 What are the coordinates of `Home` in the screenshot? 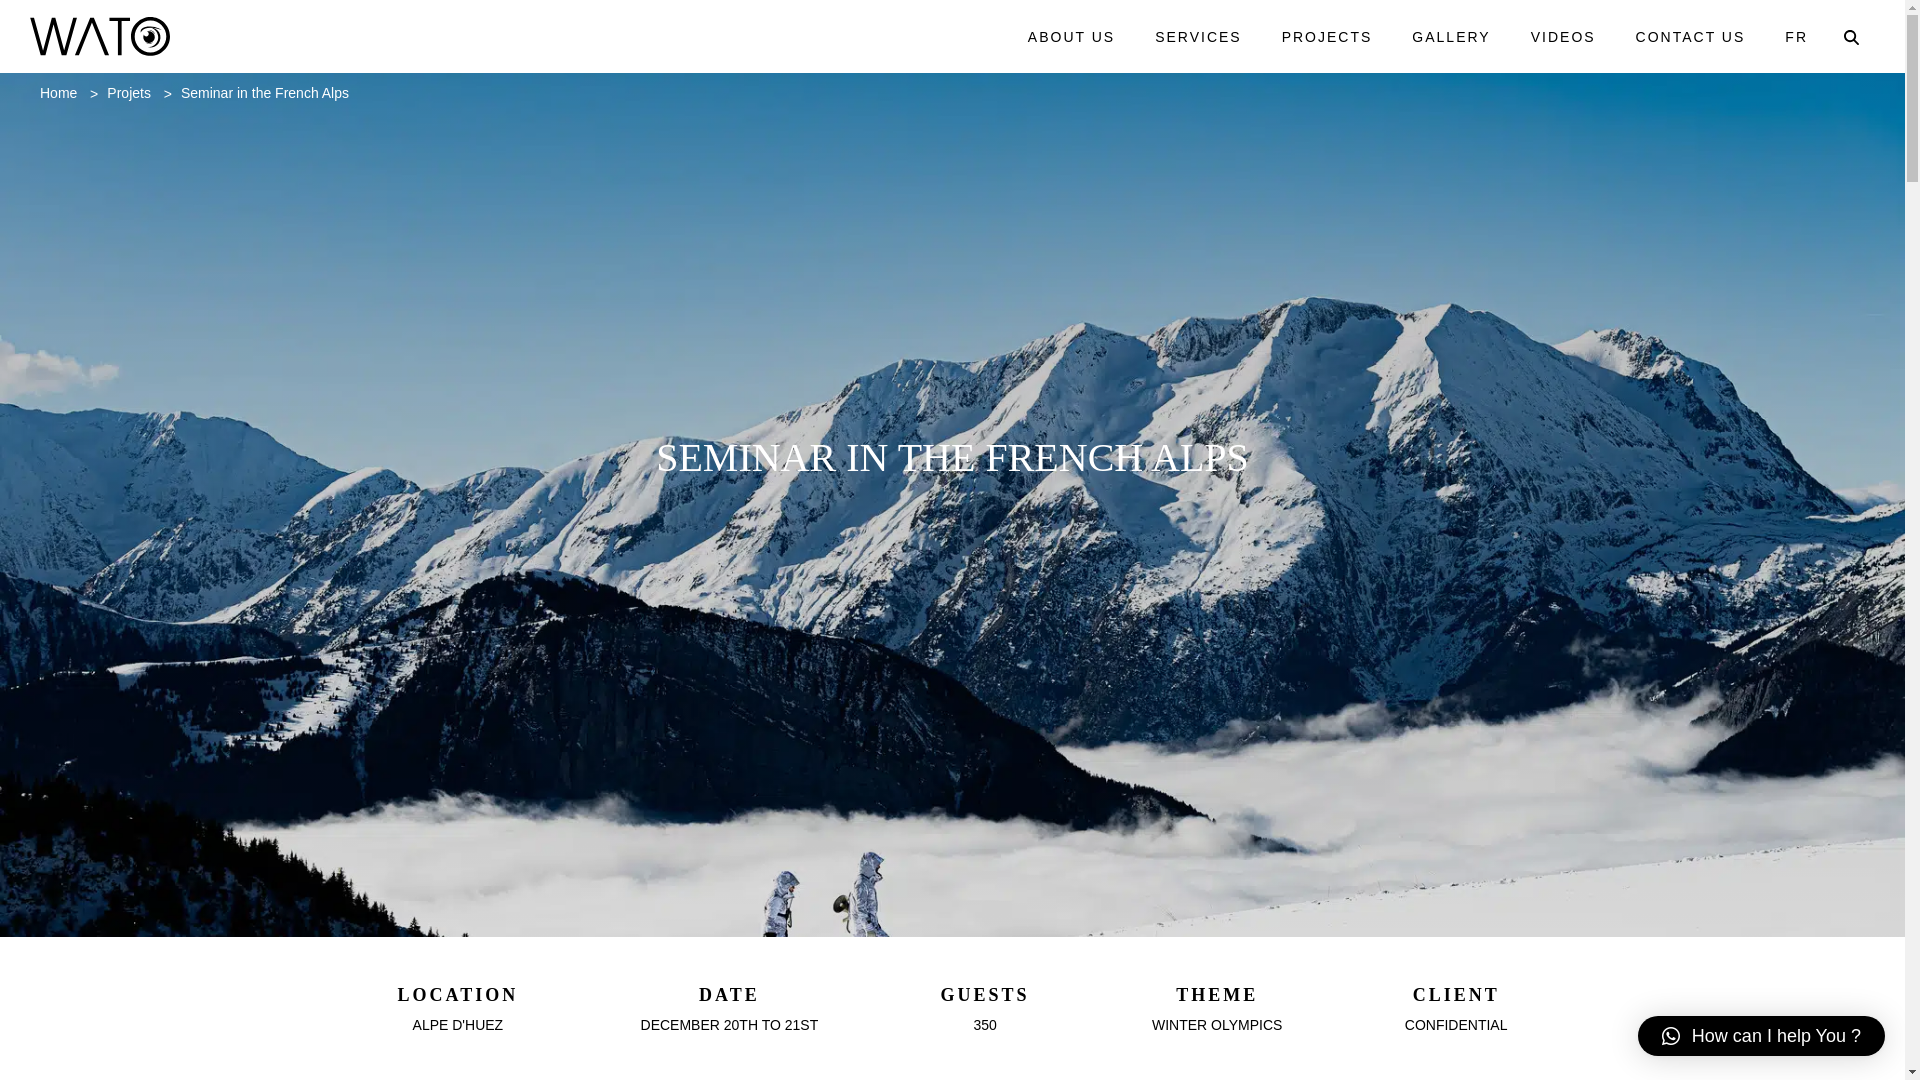 It's located at (58, 93).